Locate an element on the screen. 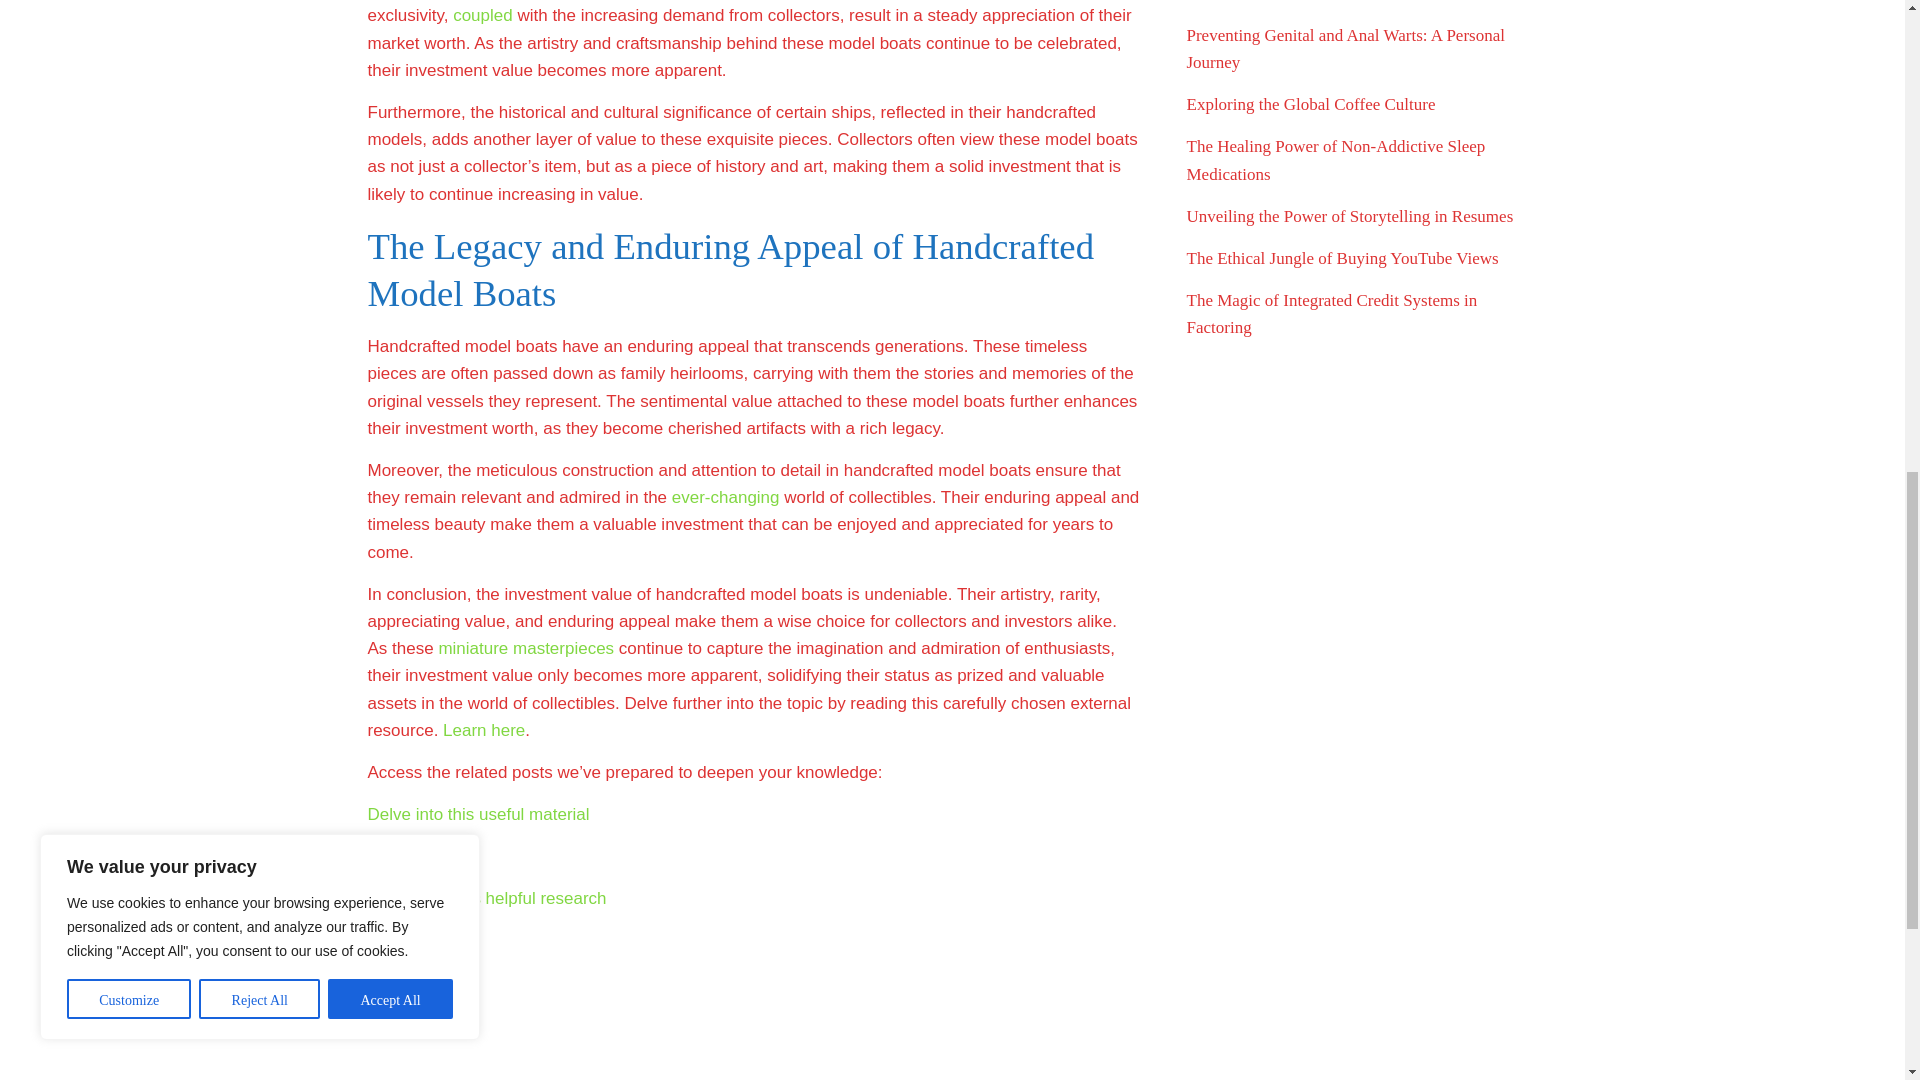 The width and height of the screenshot is (1920, 1080). Preventing Genital and Anal Warts: A Personal Journey is located at coordinates (1344, 48).